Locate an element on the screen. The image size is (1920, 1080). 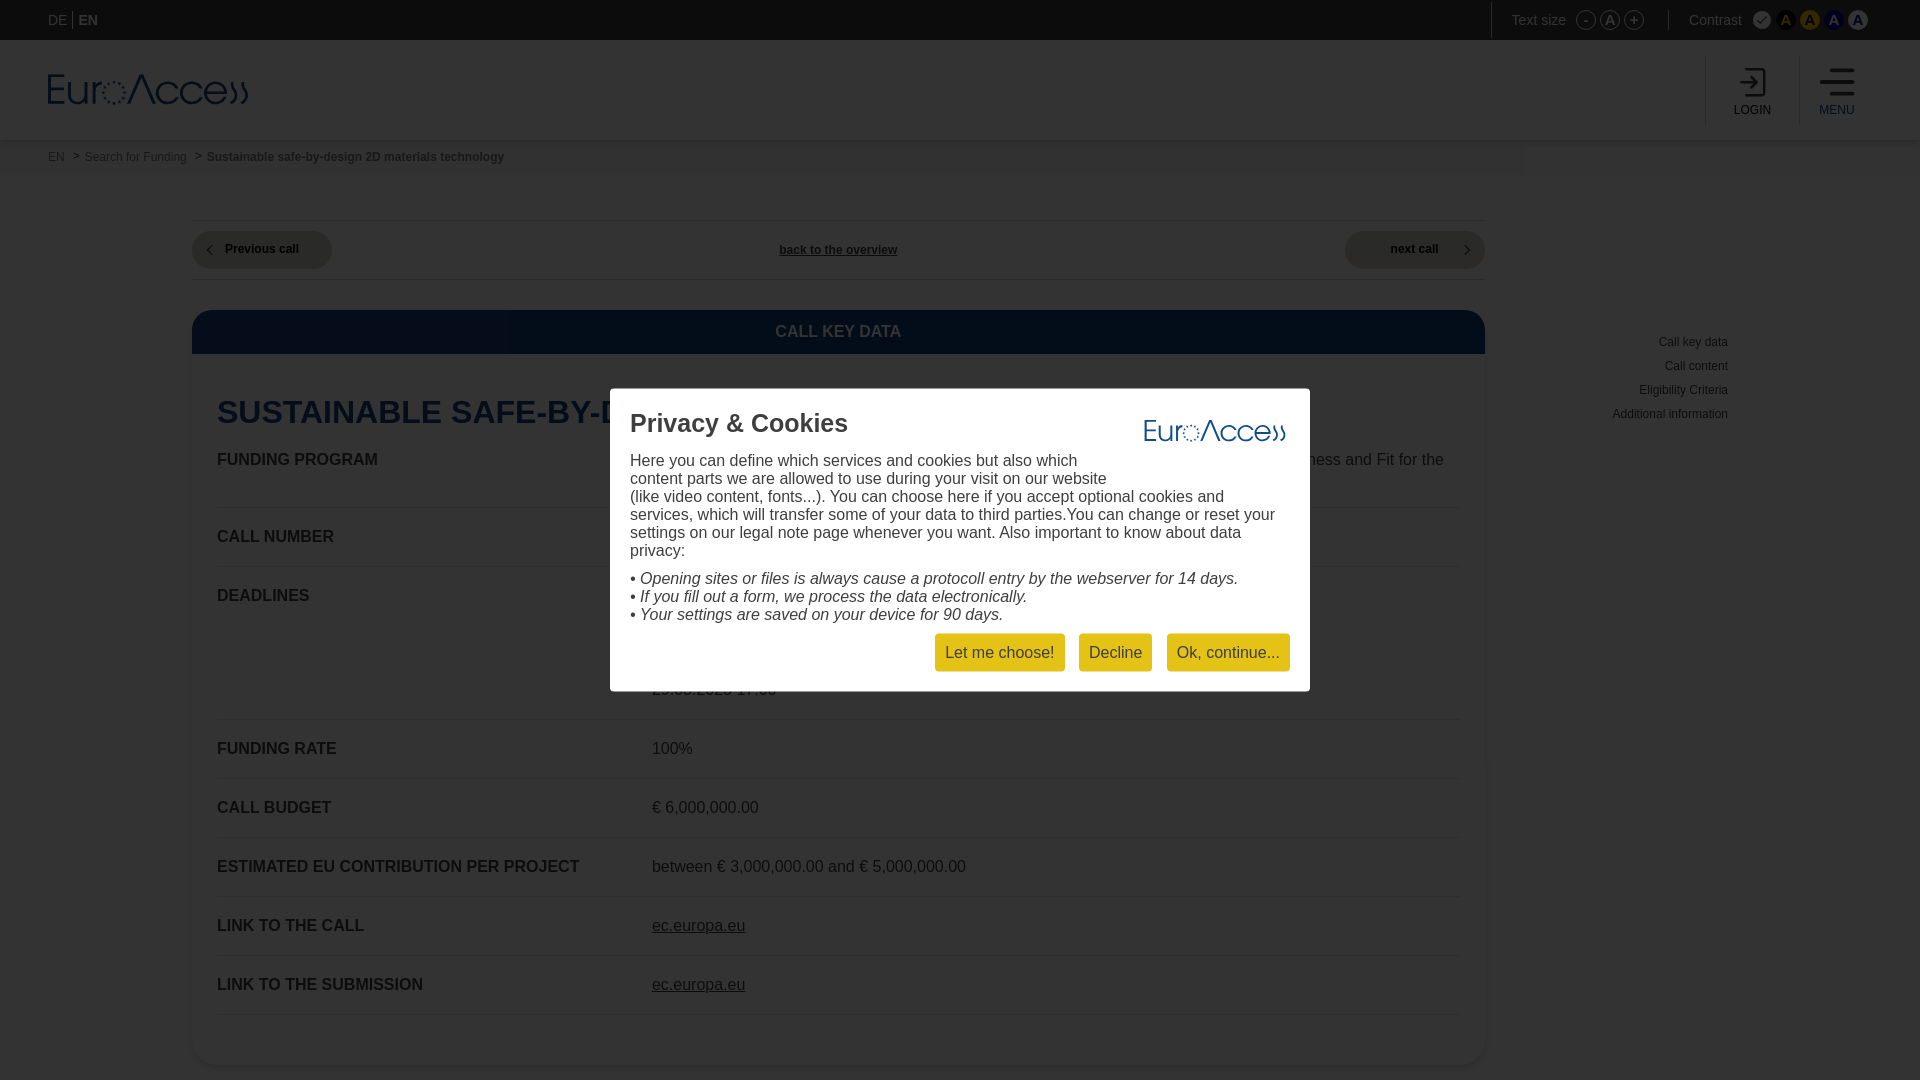
MENU is located at coordinates (1837, 90).